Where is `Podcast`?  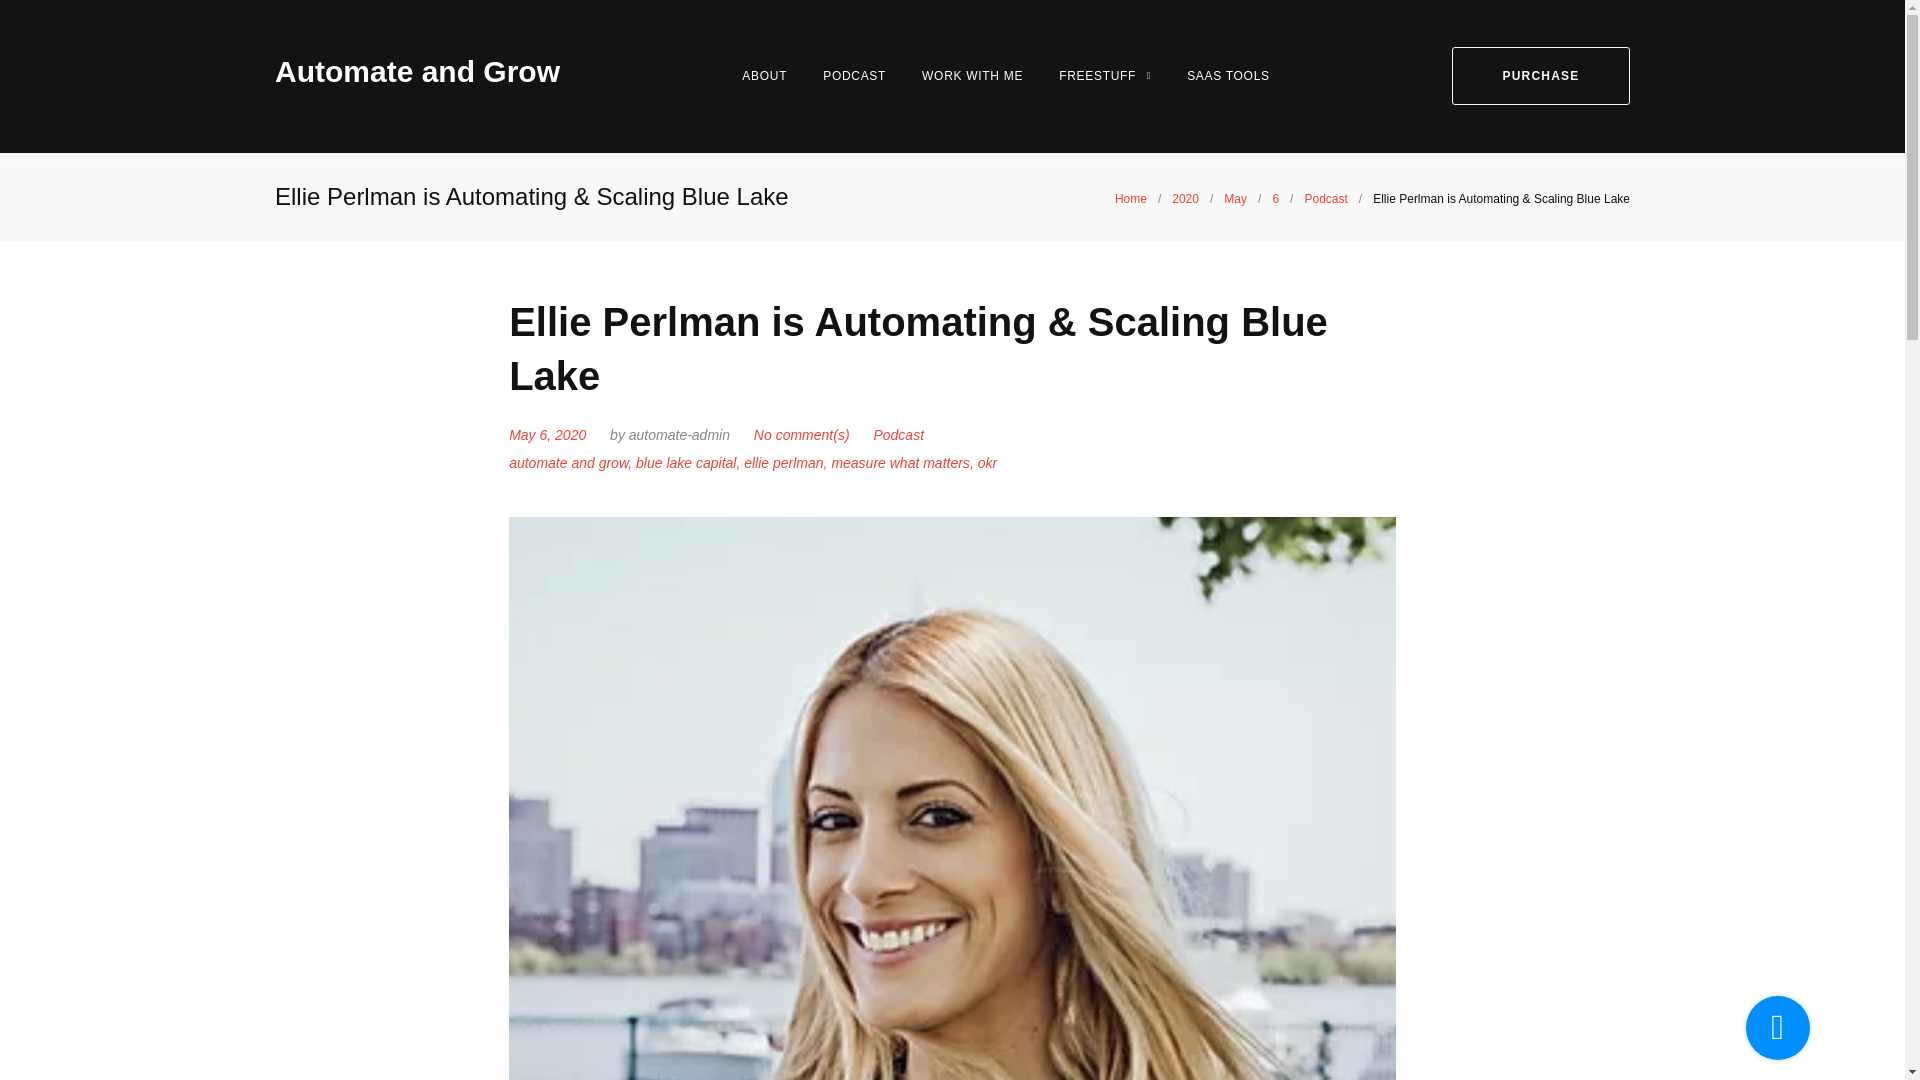
Podcast is located at coordinates (1325, 199).